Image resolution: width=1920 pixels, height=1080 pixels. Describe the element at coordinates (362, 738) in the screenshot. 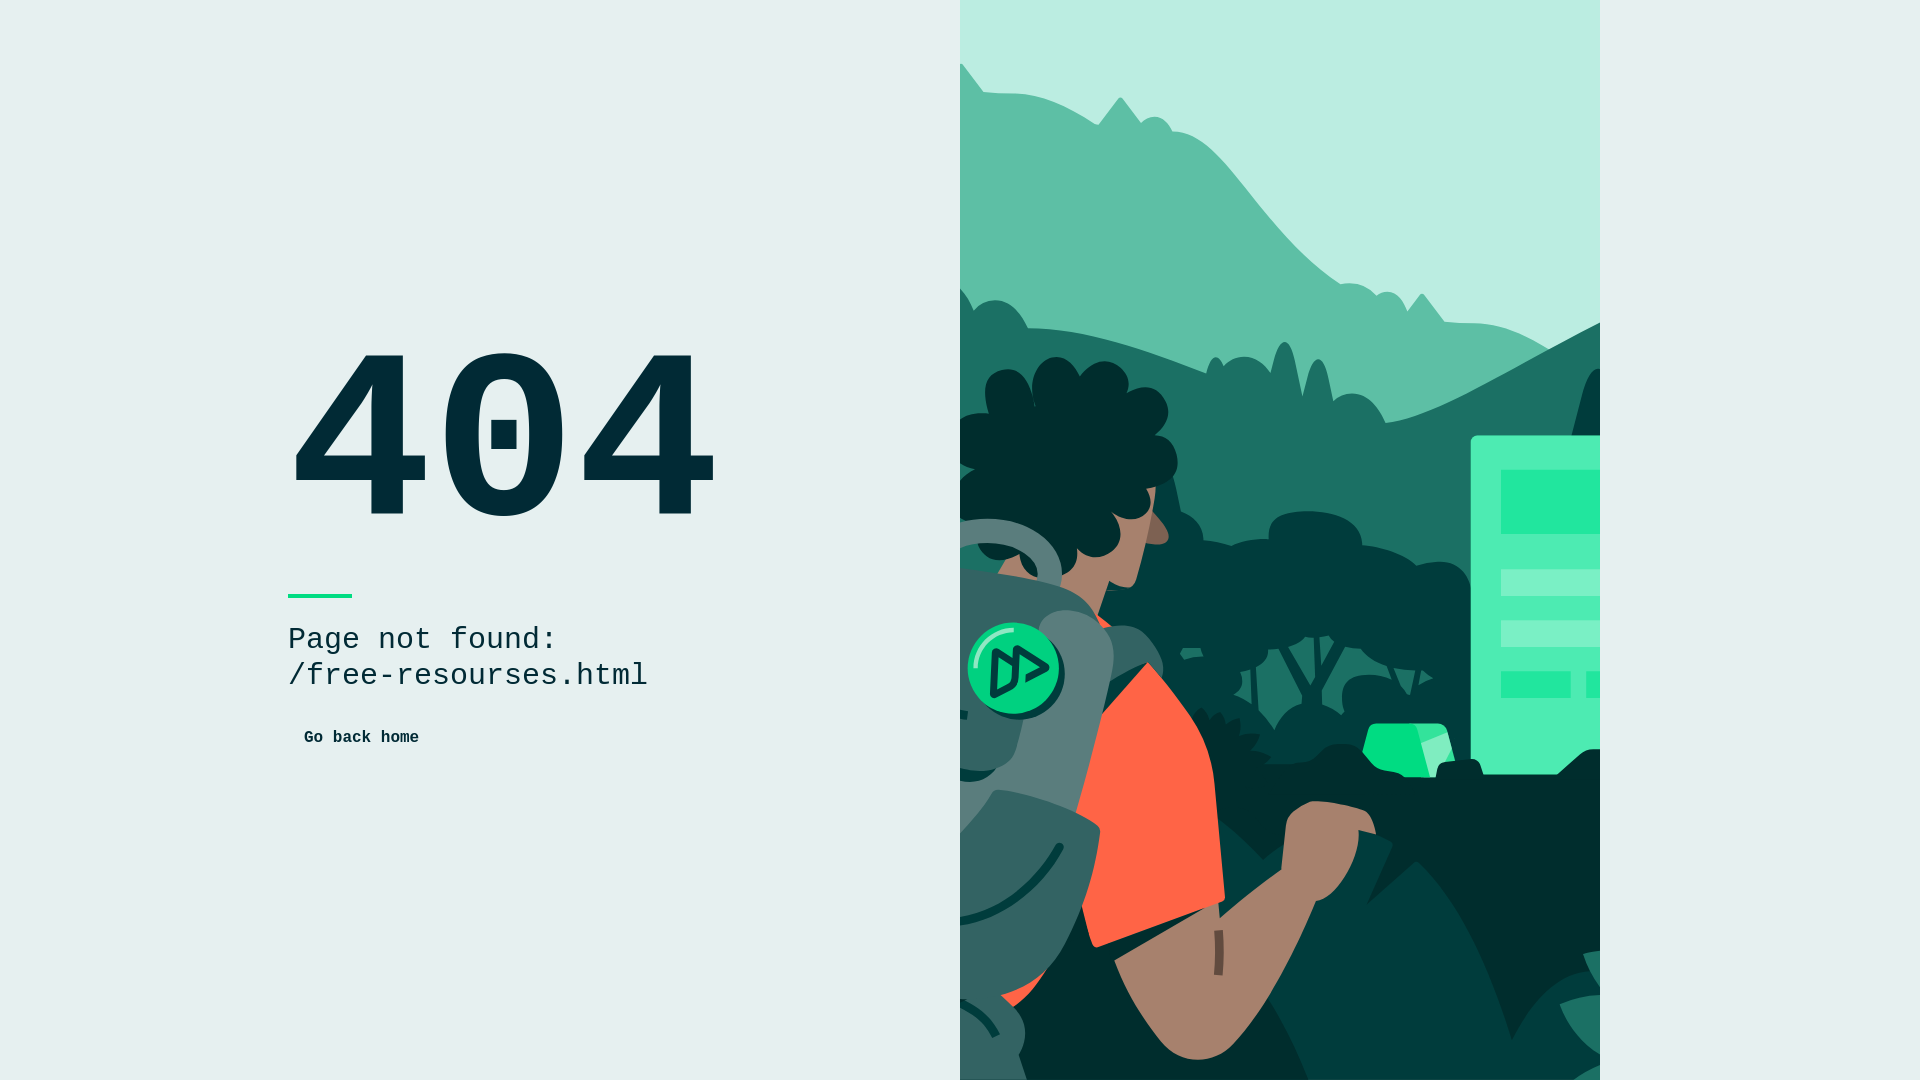

I see `Go back home` at that location.